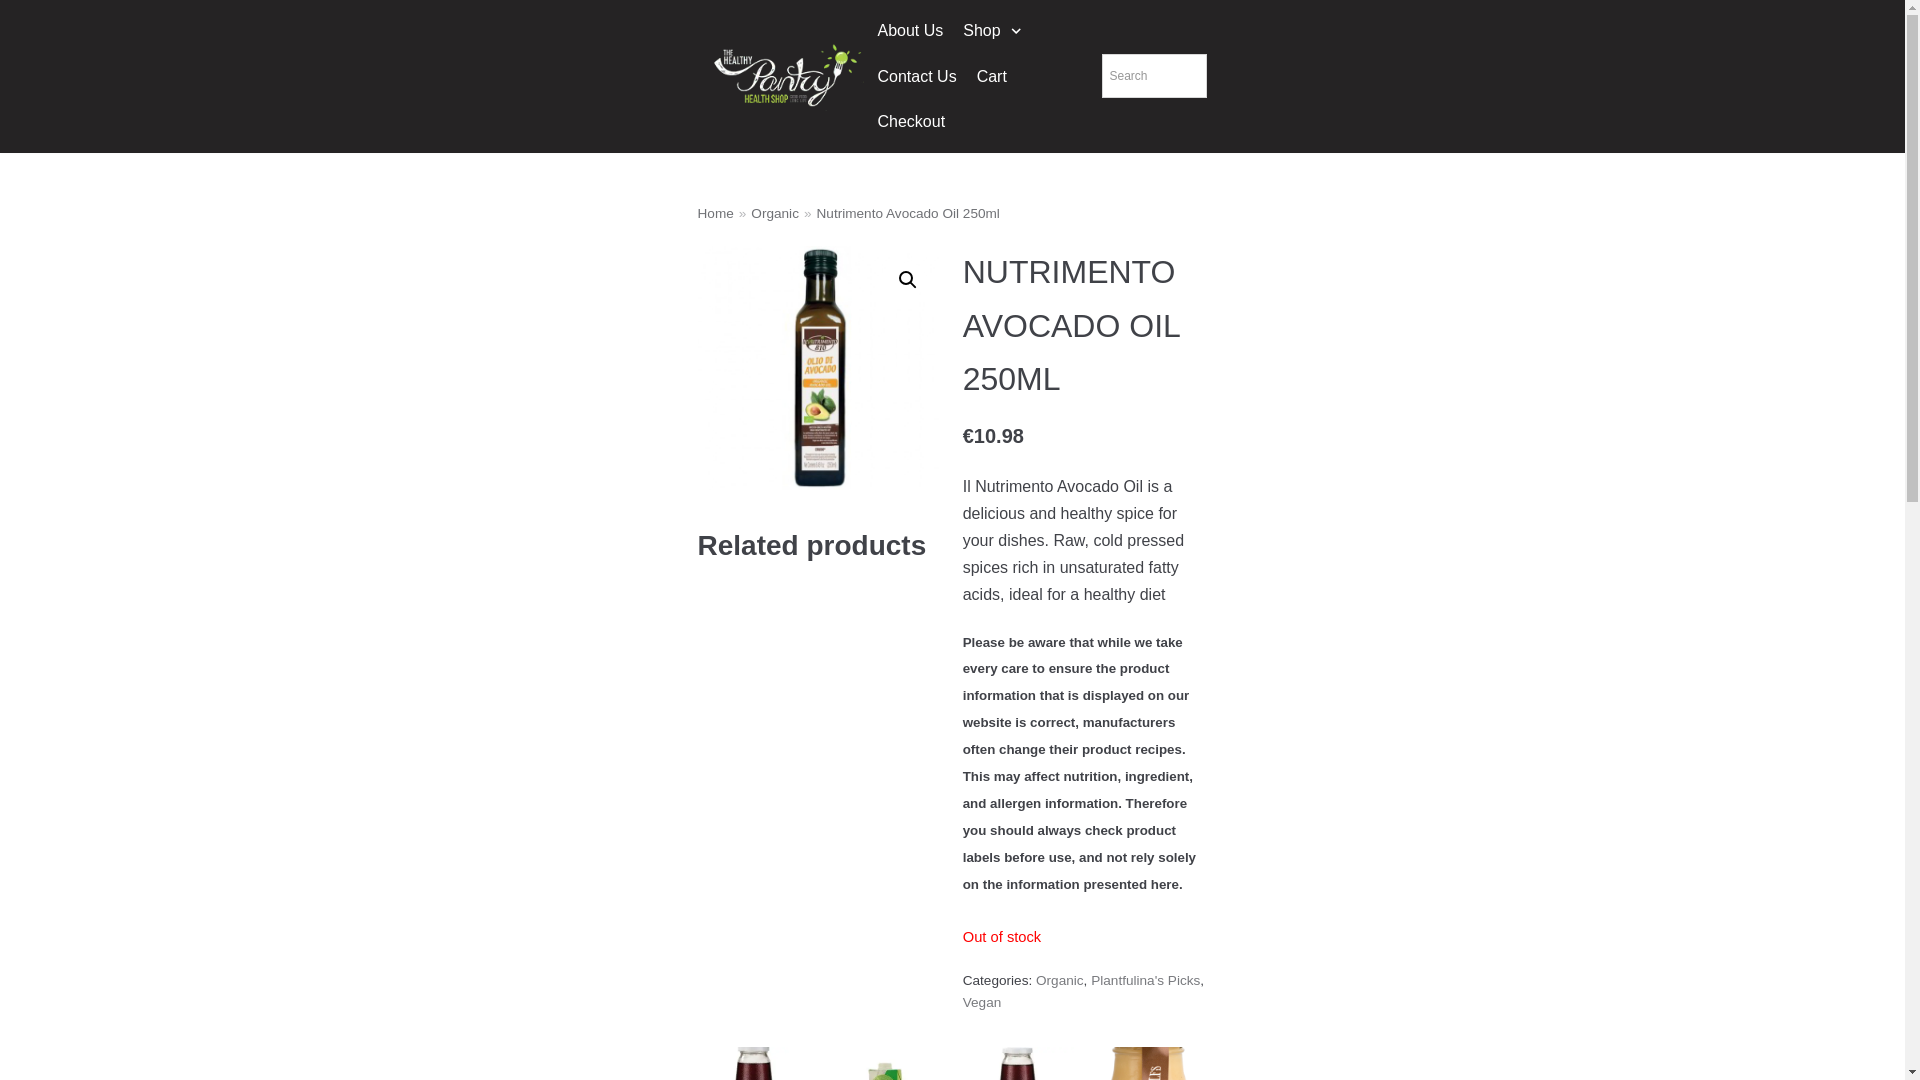  What do you see at coordinates (820, 368) in the screenshot?
I see `Il Nutrimento Avocado Oil` at bounding box center [820, 368].